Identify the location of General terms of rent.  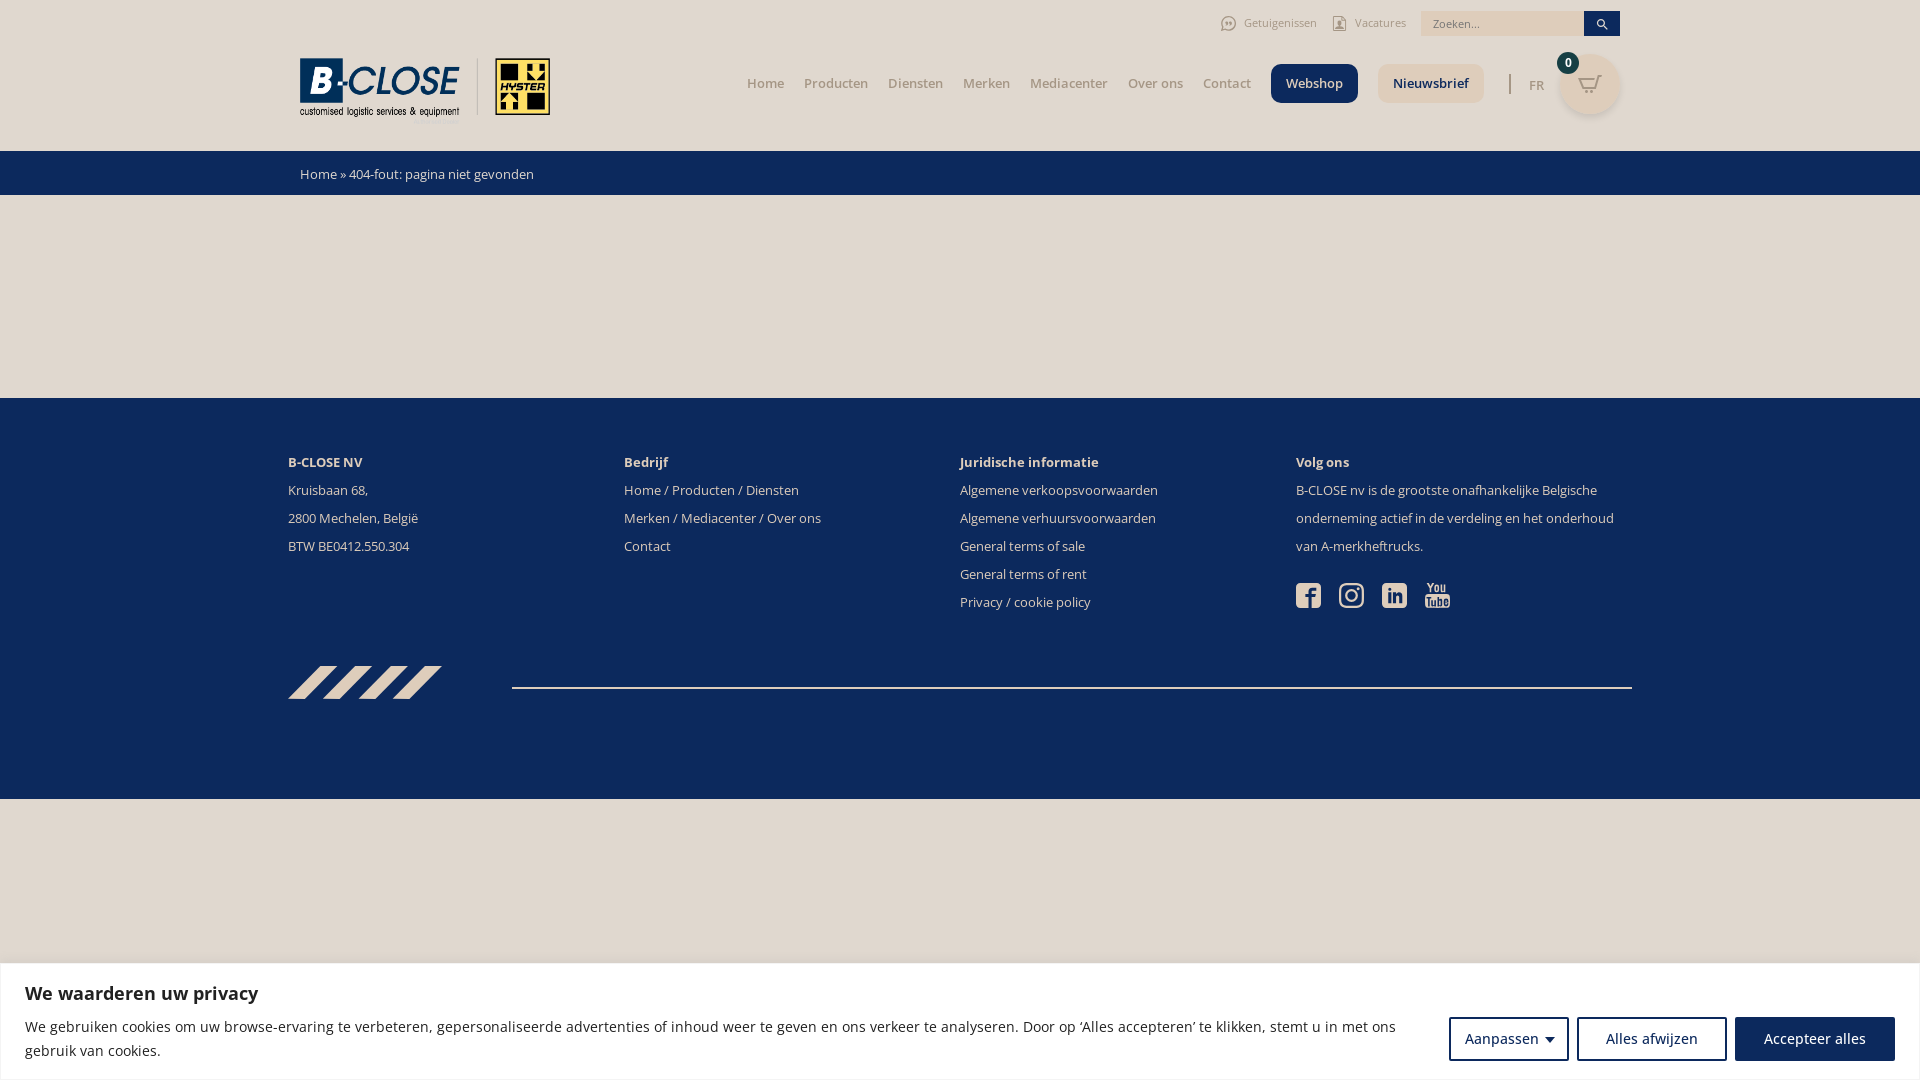
(1024, 574).